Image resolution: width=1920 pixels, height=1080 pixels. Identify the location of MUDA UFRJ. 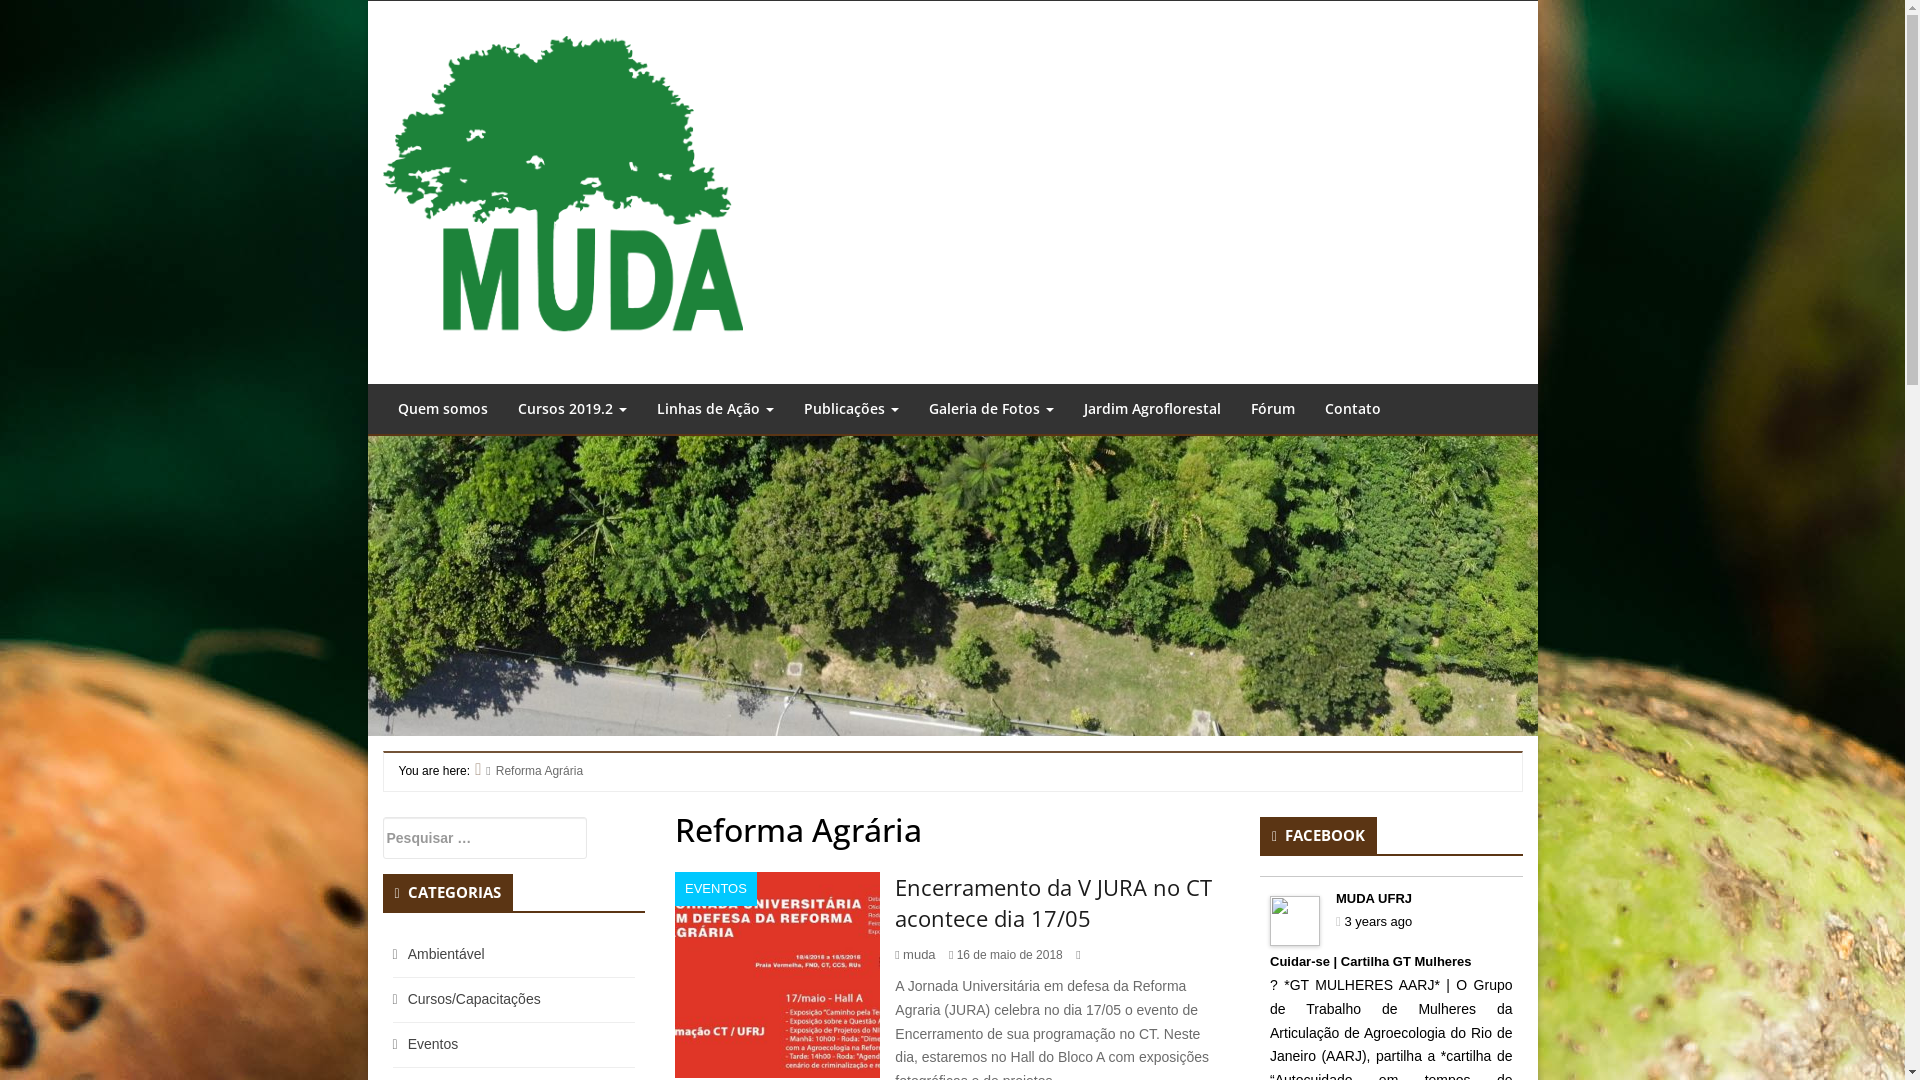
(1374, 898).